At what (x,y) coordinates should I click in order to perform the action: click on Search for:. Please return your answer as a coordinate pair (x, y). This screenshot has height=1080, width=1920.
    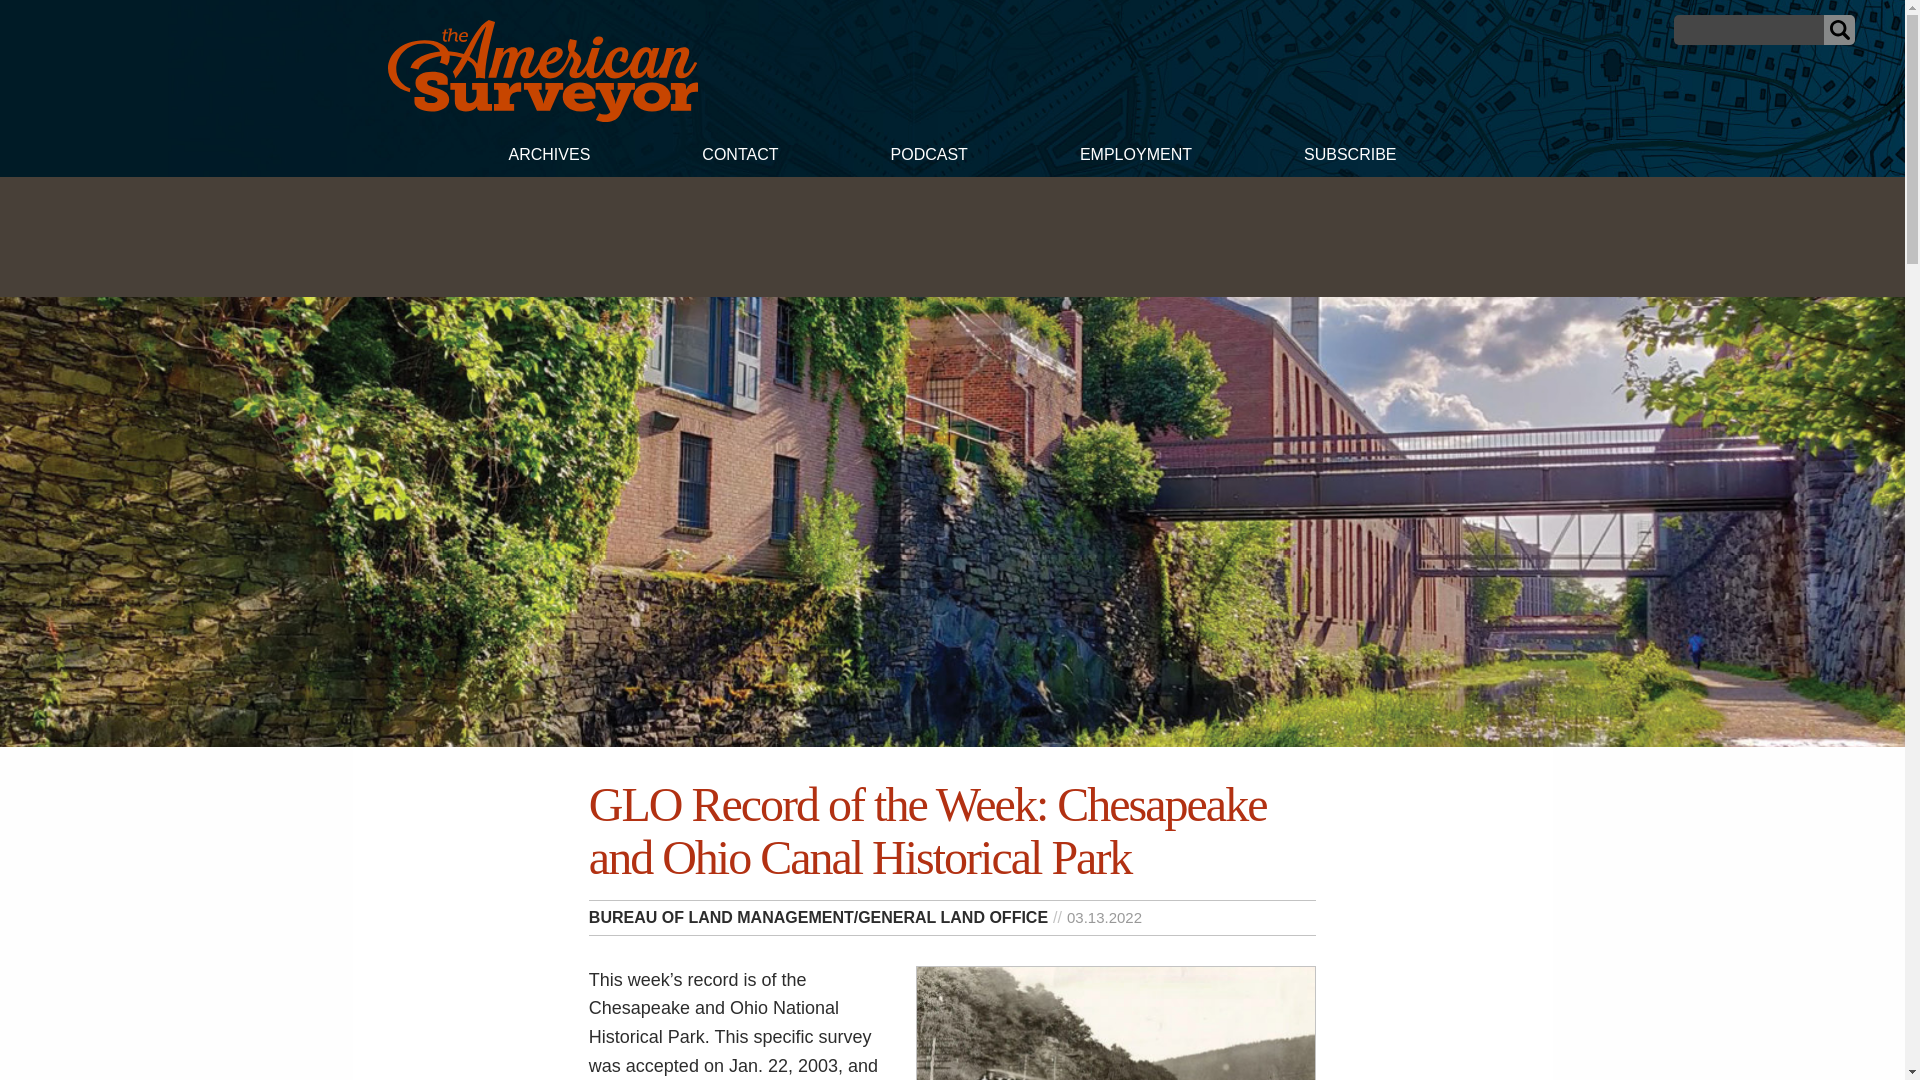
    Looking at the image, I should click on (1749, 30).